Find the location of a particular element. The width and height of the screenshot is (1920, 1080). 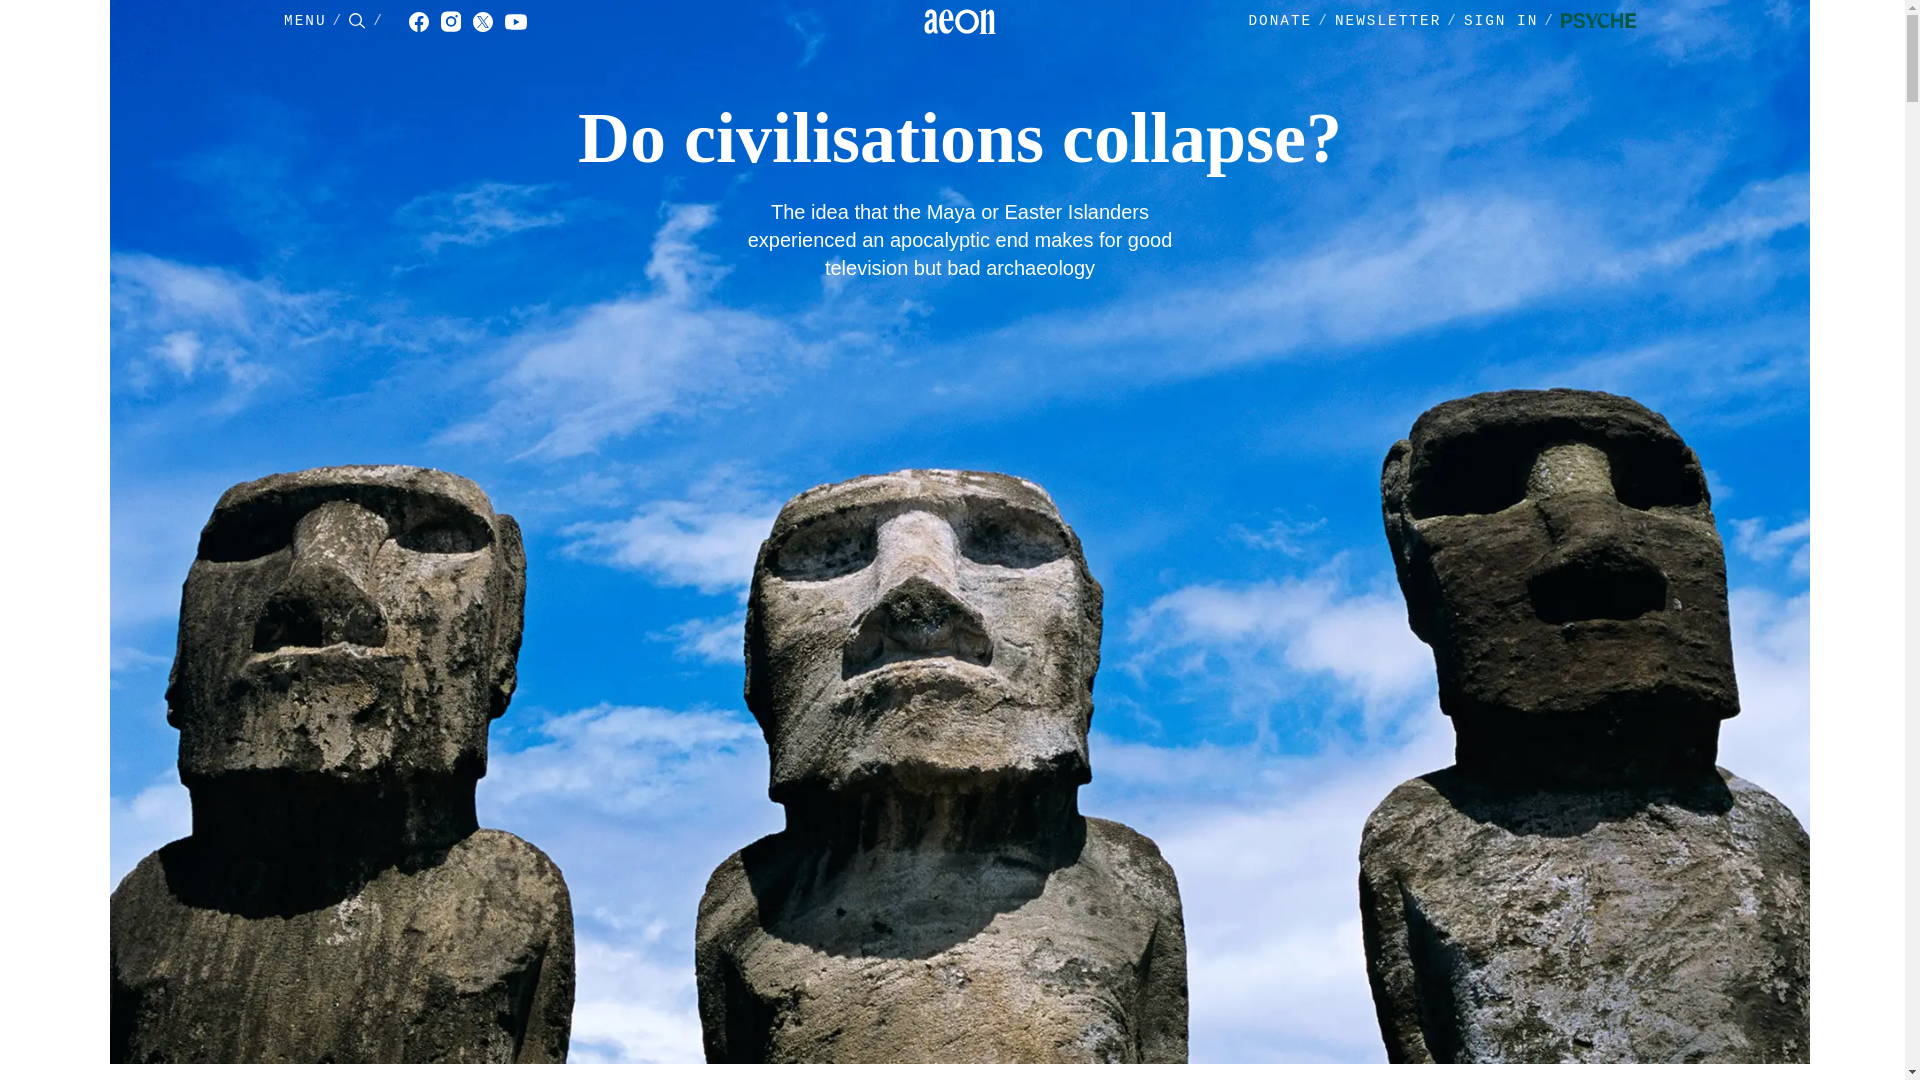

Sign in is located at coordinates (1512, 22).